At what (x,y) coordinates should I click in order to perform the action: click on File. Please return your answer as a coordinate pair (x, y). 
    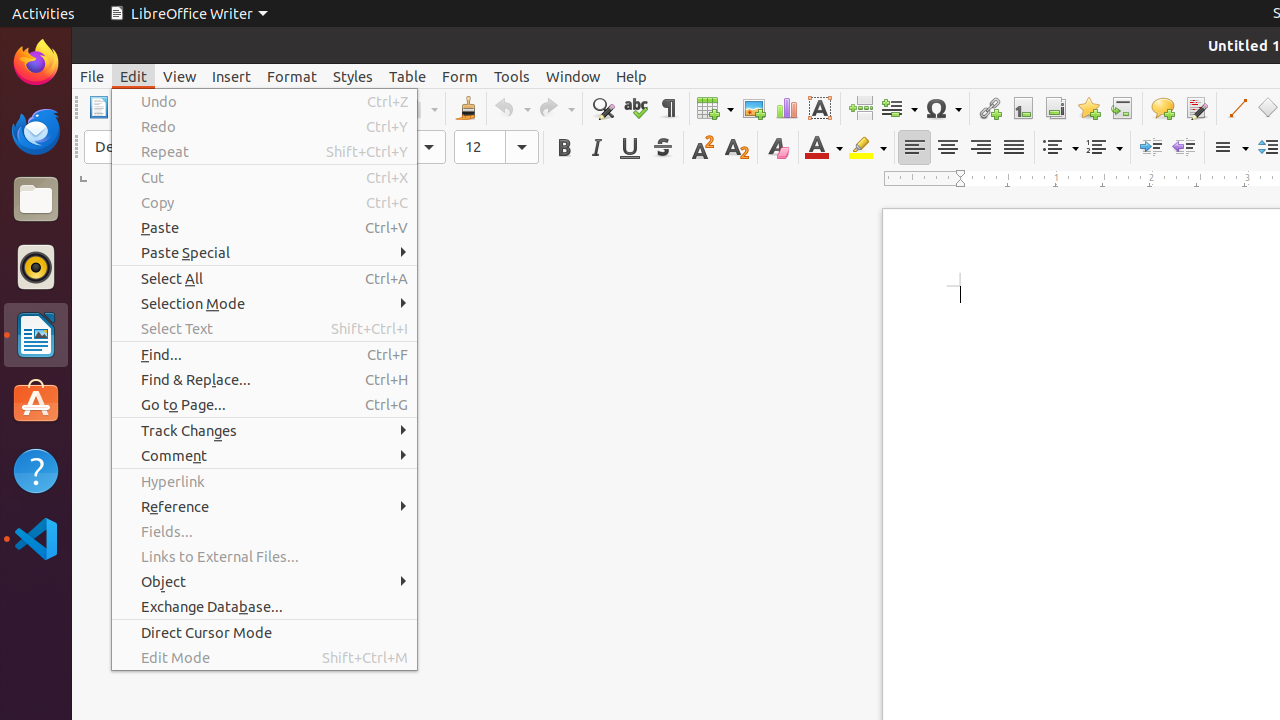
    Looking at the image, I should click on (92, 76).